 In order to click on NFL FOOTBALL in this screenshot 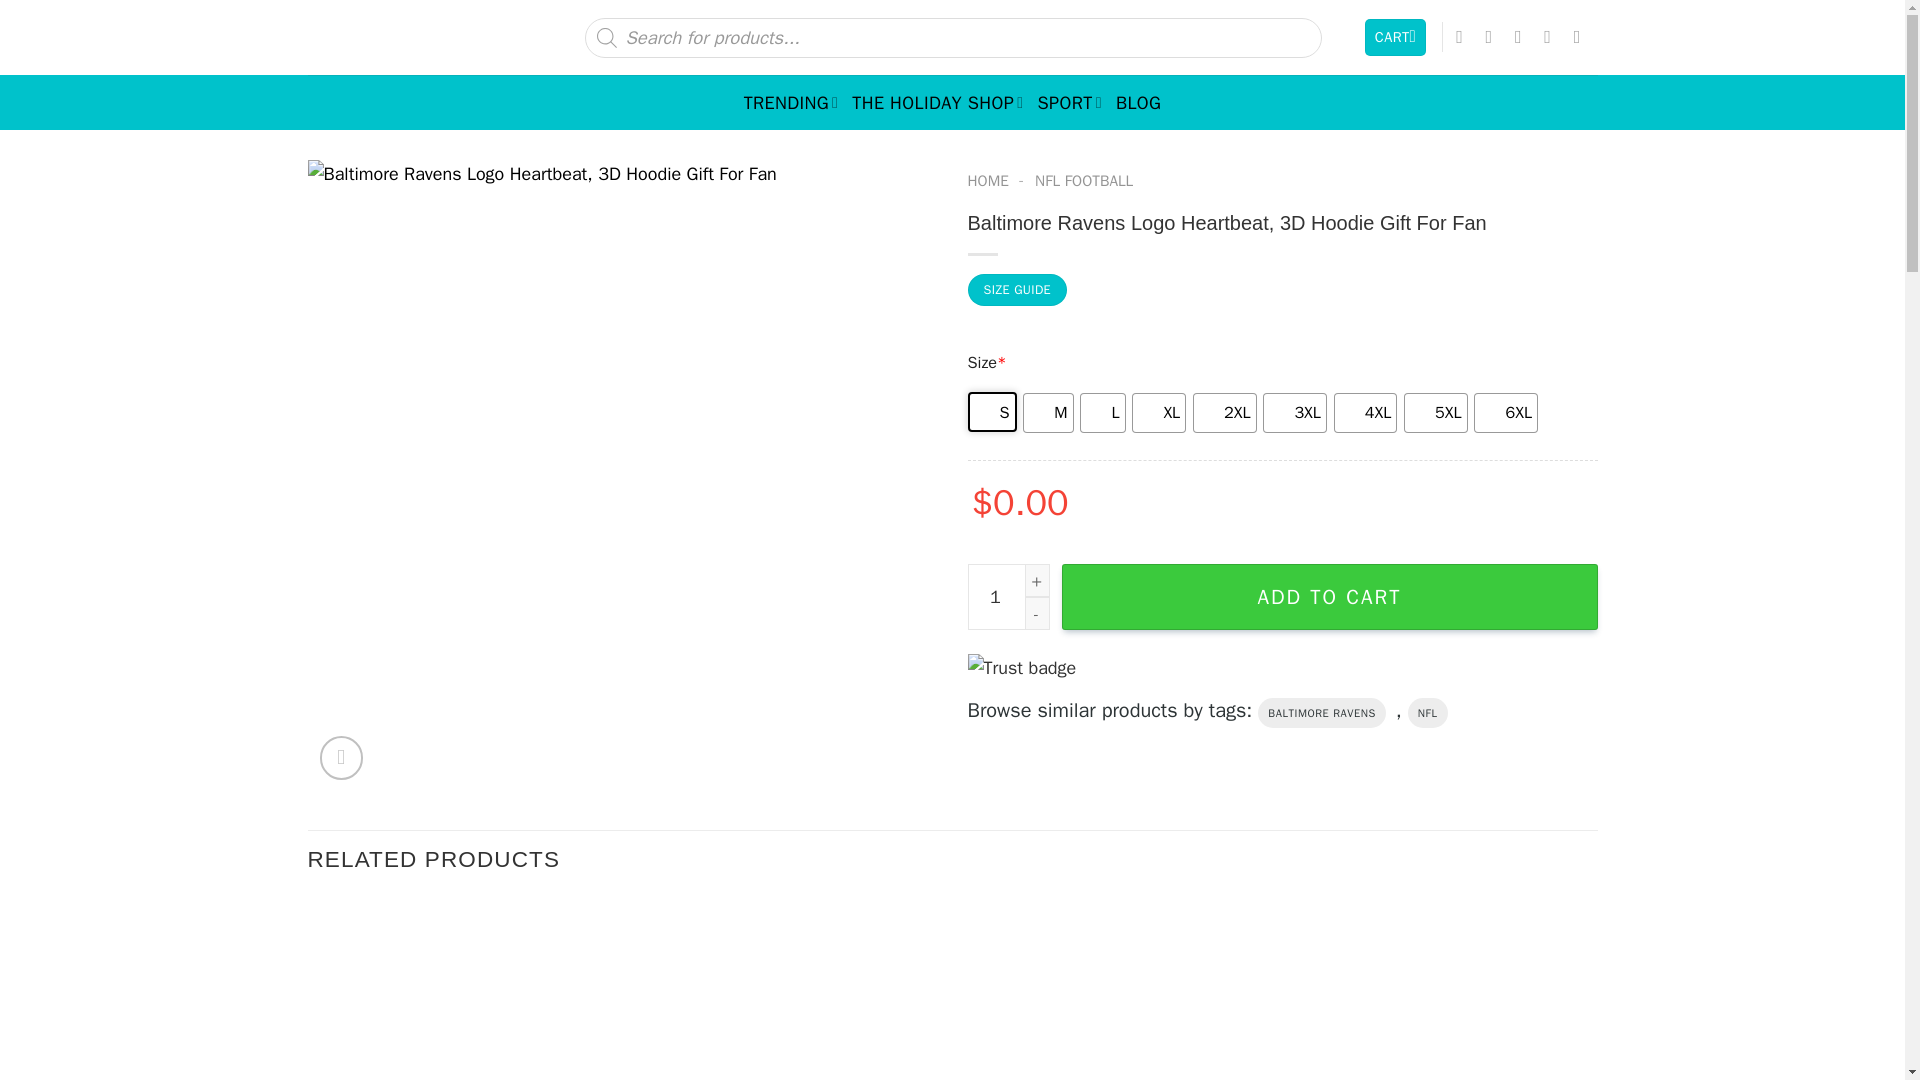, I will do `click(1083, 180)`.